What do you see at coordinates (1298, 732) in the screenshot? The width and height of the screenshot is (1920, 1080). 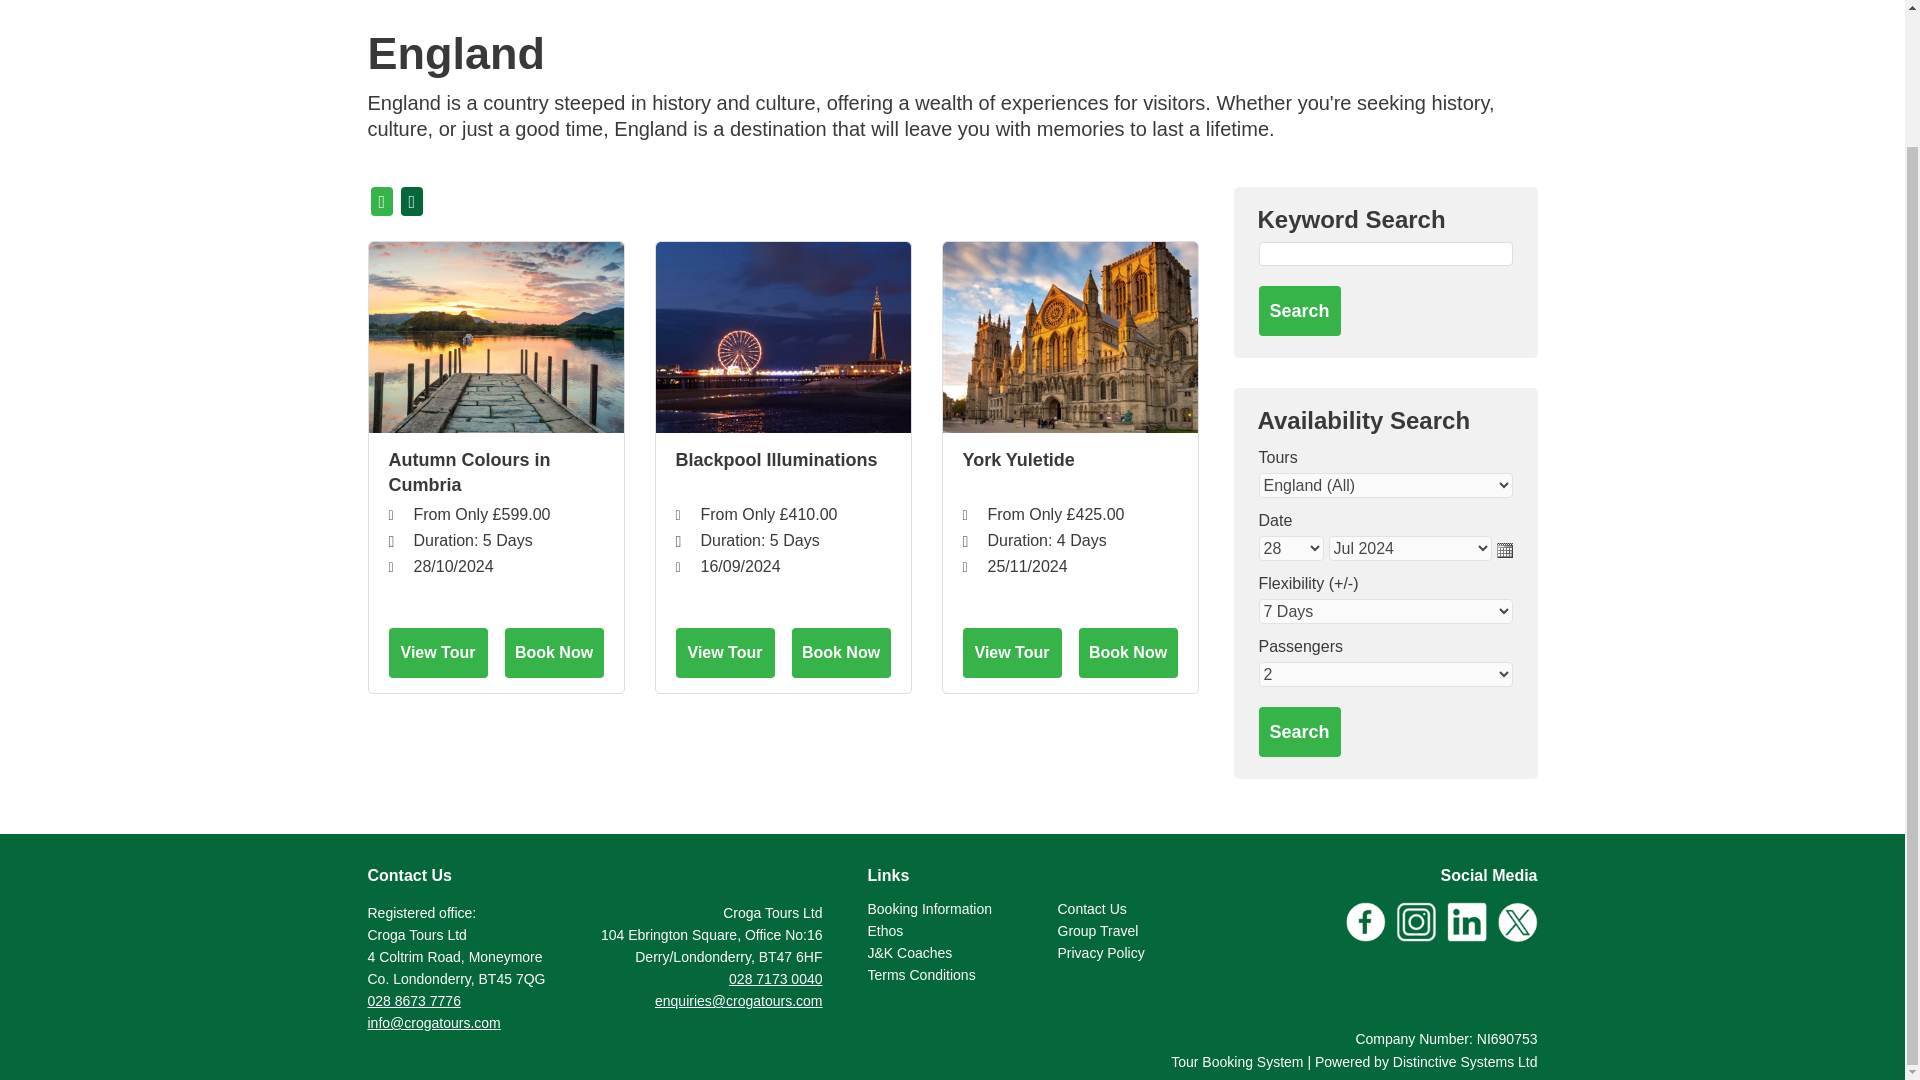 I see `Search` at bounding box center [1298, 732].